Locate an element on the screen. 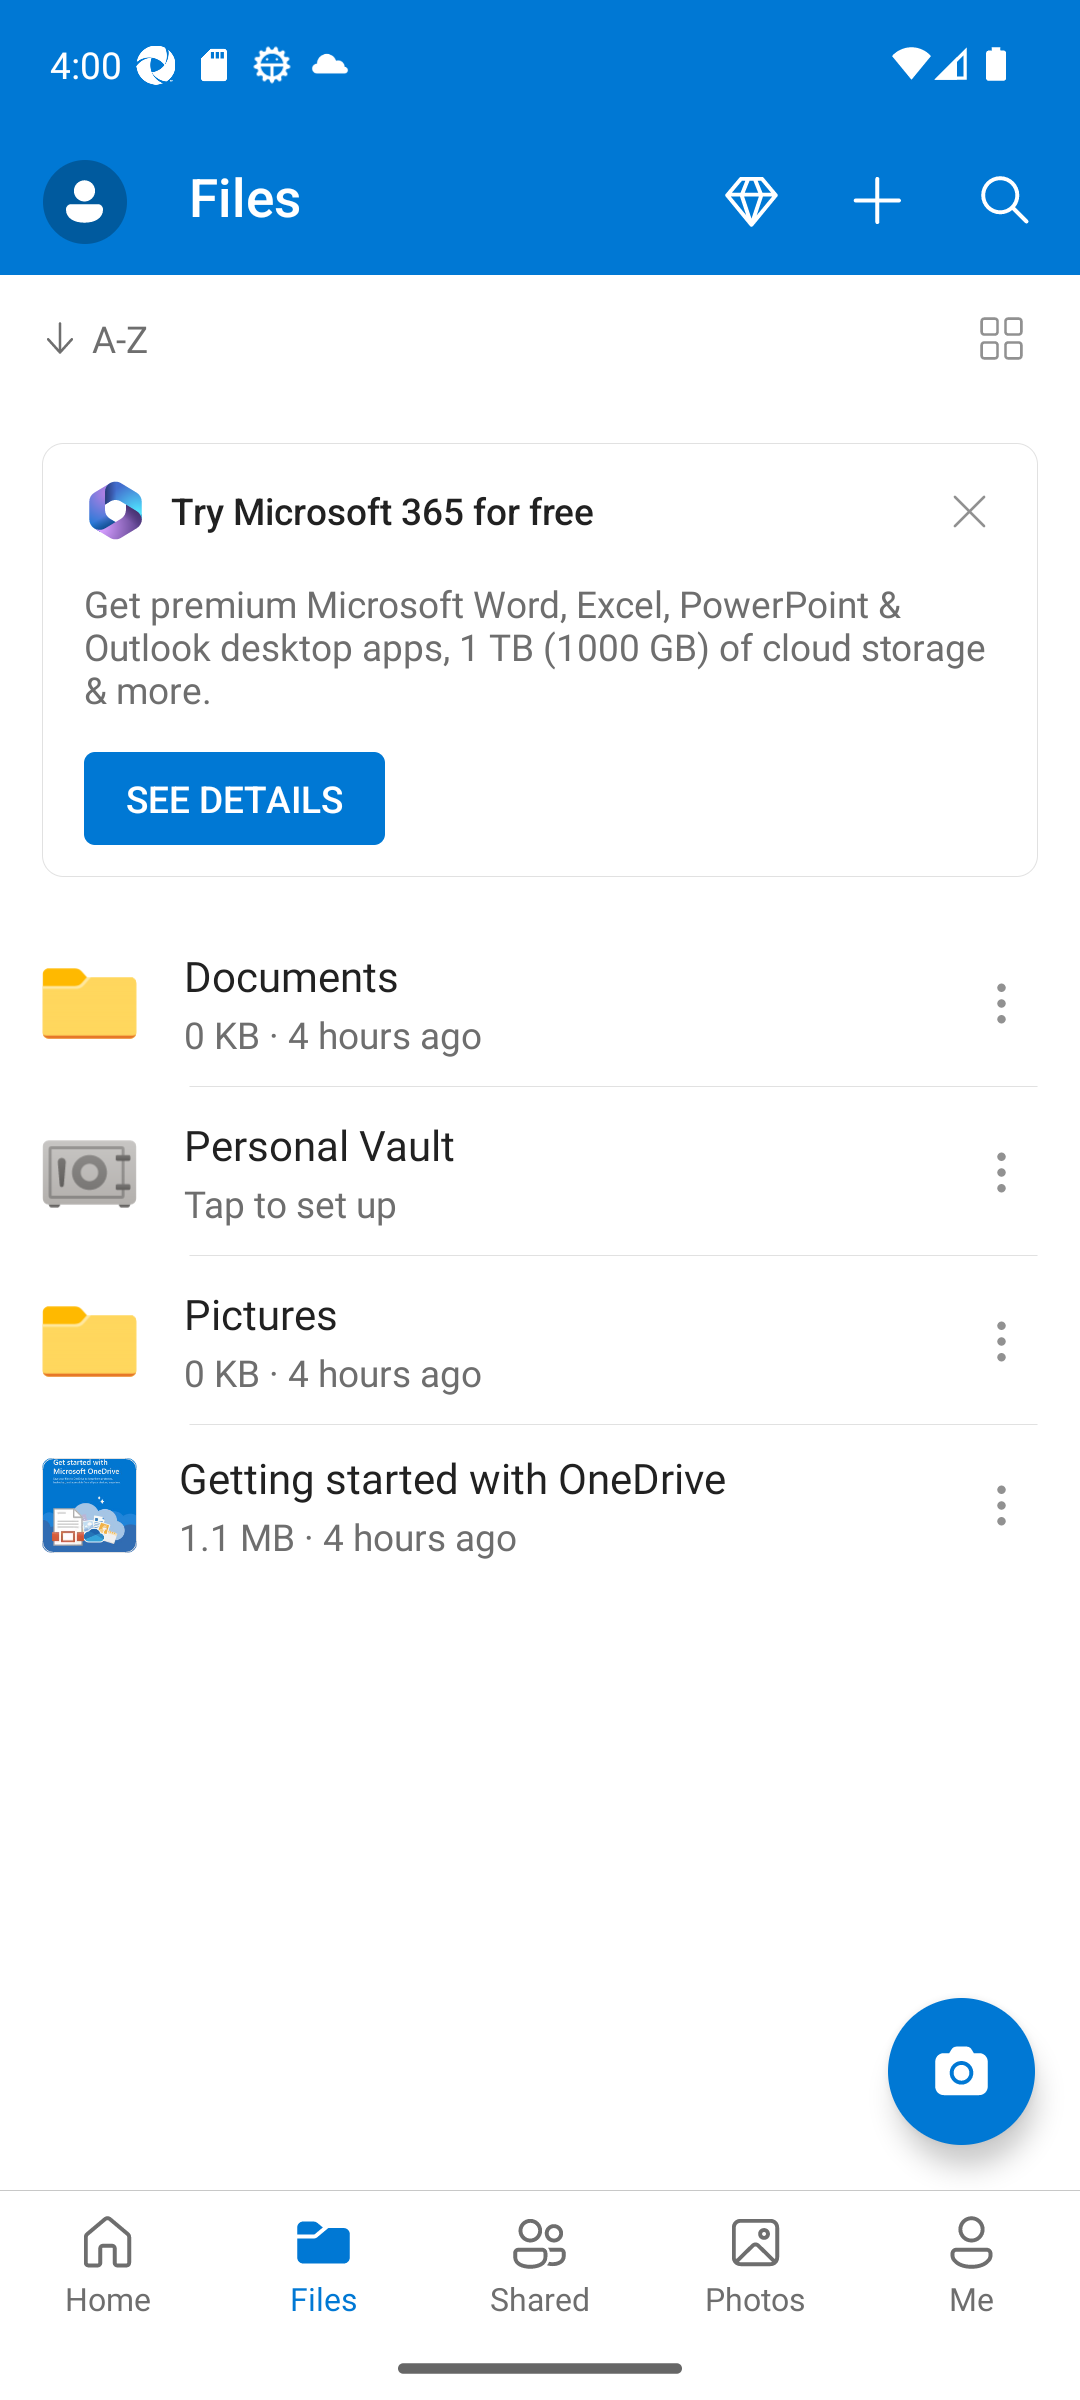 This screenshot has width=1080, height=2400. Photos pivot Photos is located at coordinates (756, 2262).